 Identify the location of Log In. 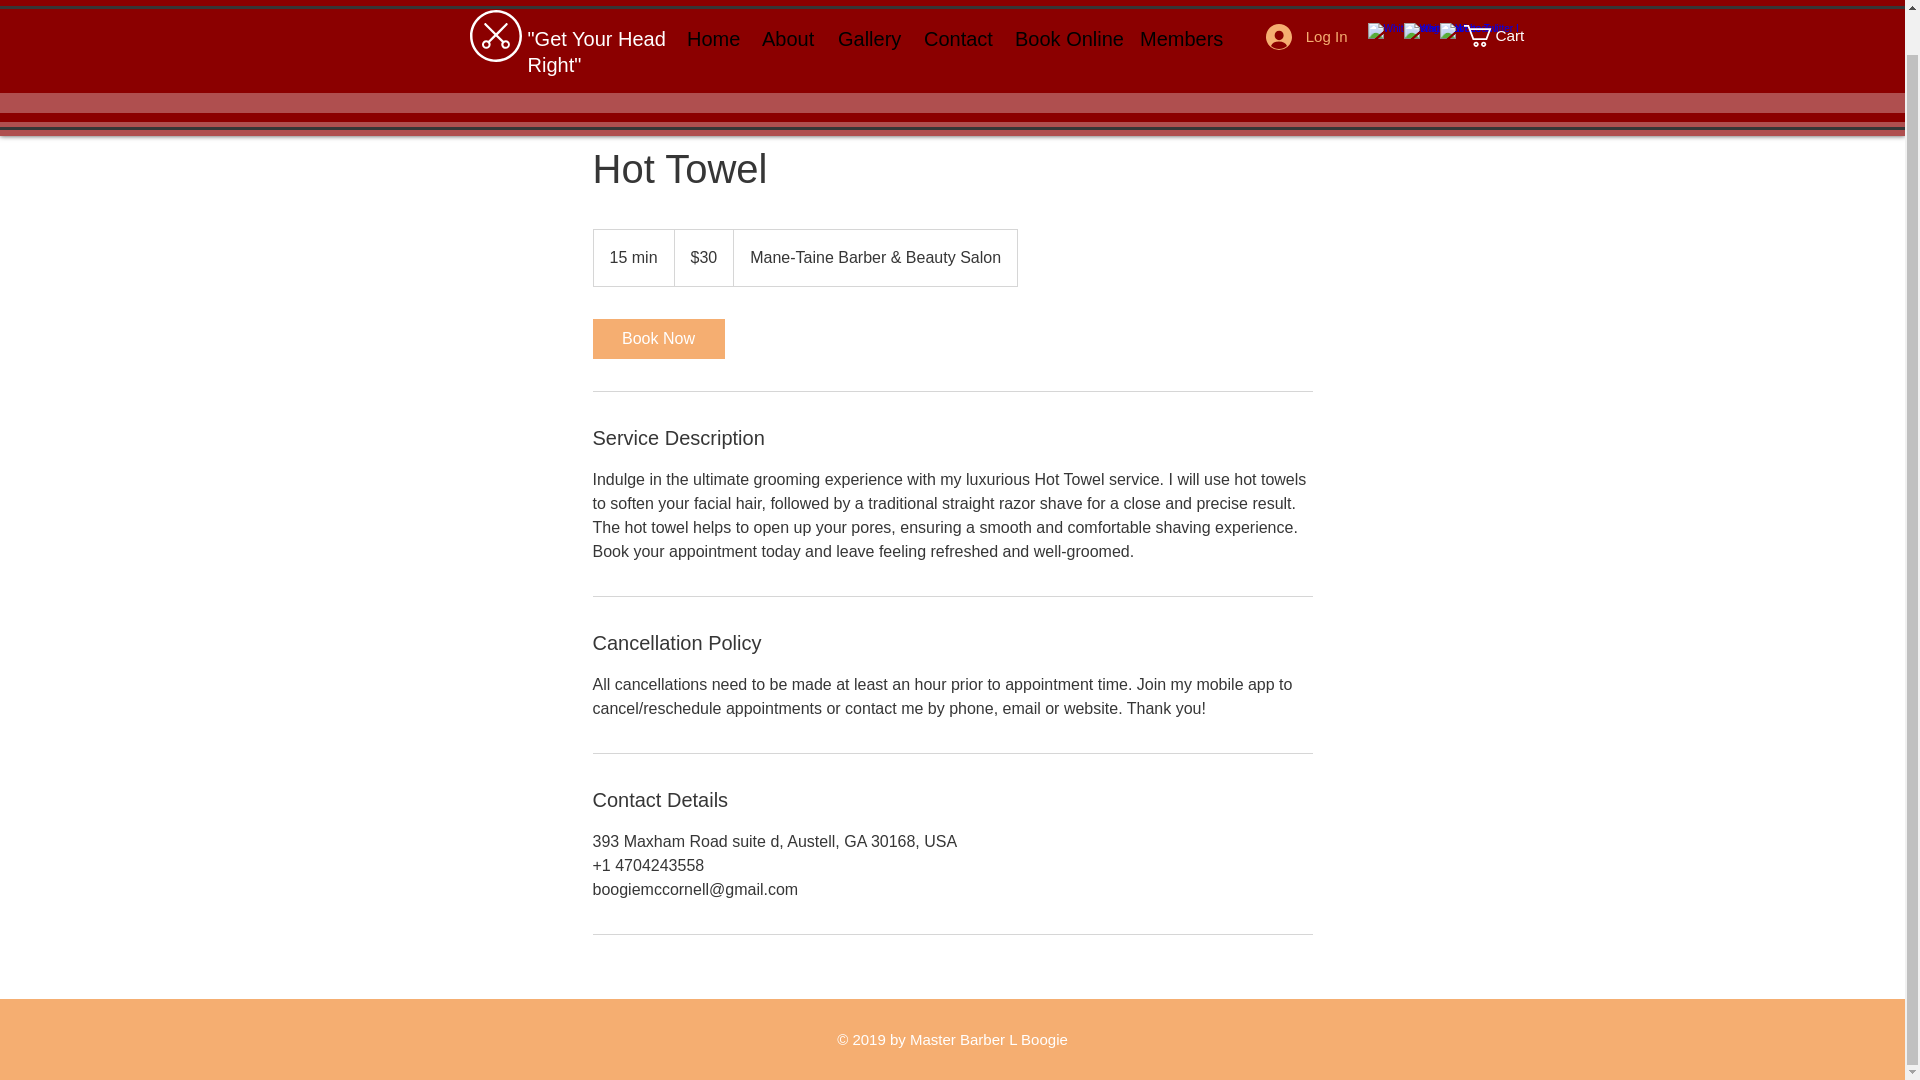
(1306, 6).